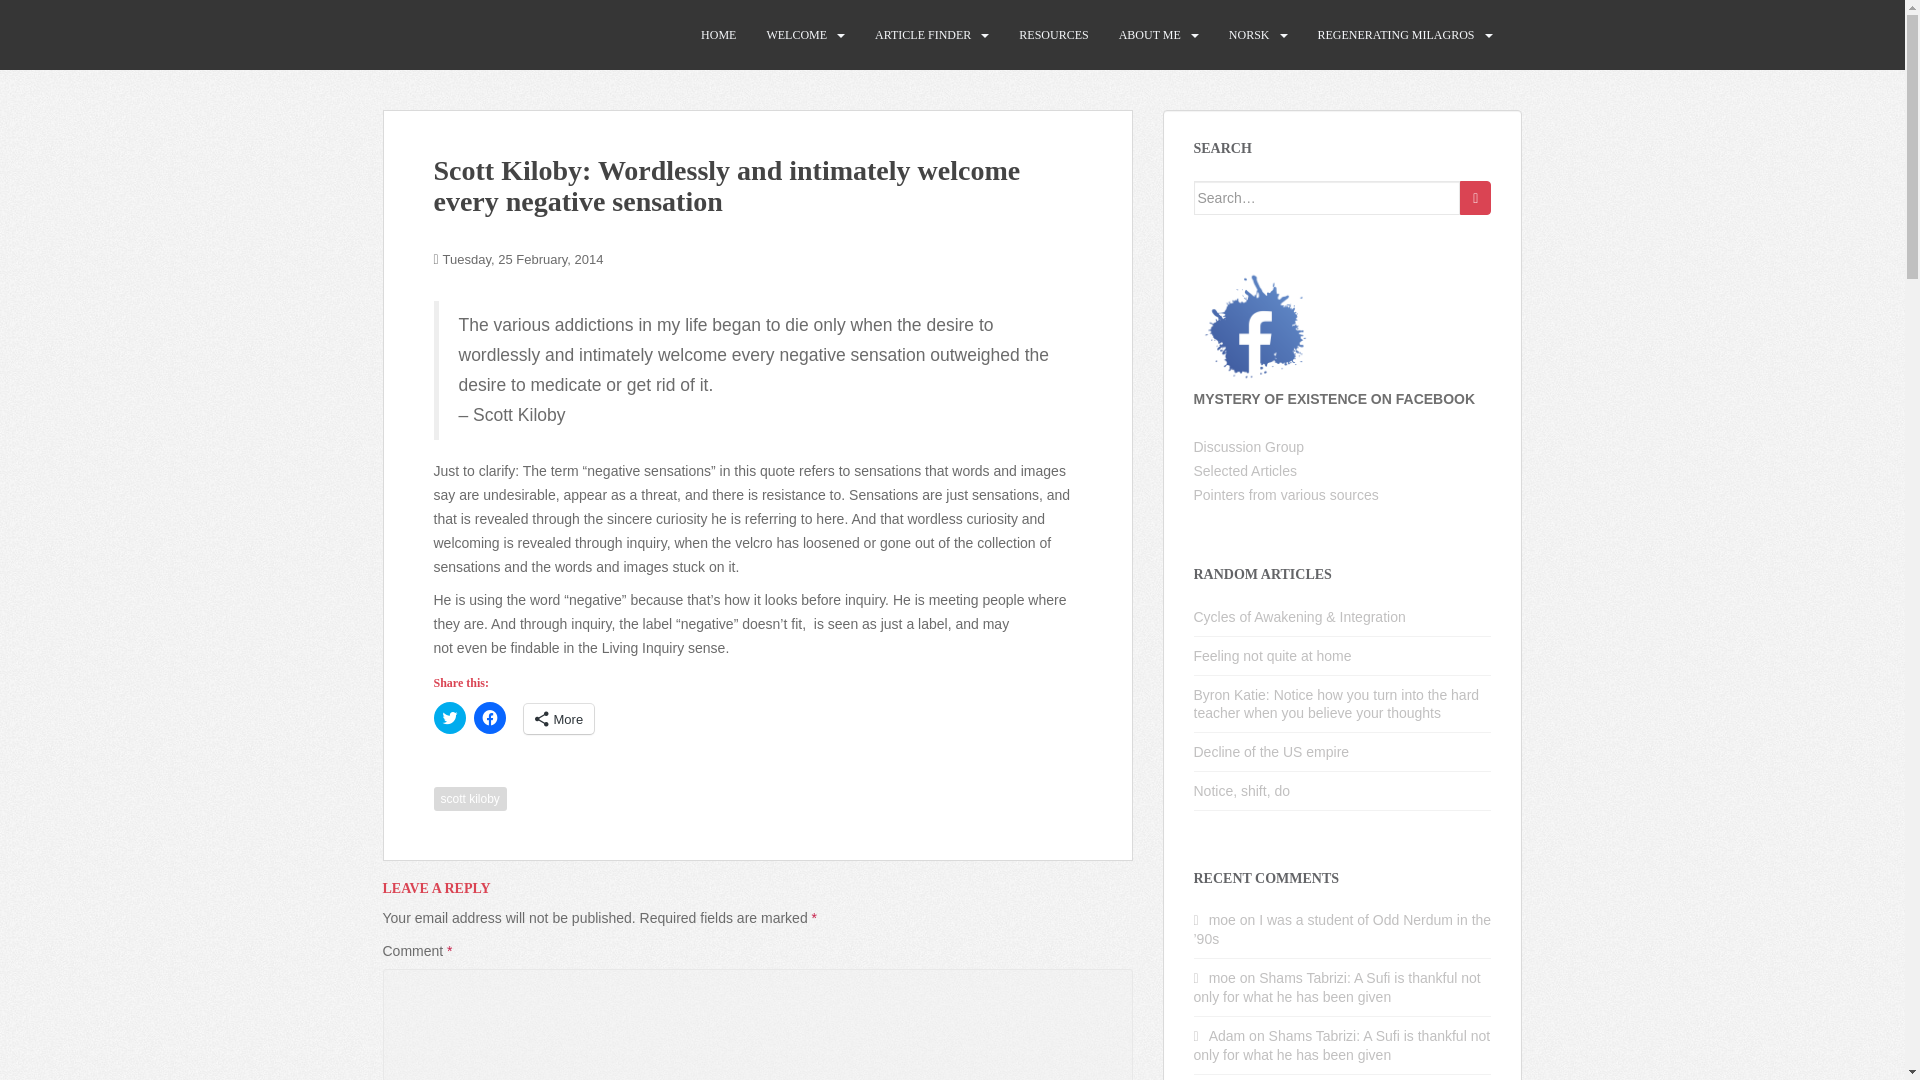 This screenshot has width=1920, height=1080. Describe the element at coordinates (1328, 198) in the screenshot. I see `Search for:` at that location.